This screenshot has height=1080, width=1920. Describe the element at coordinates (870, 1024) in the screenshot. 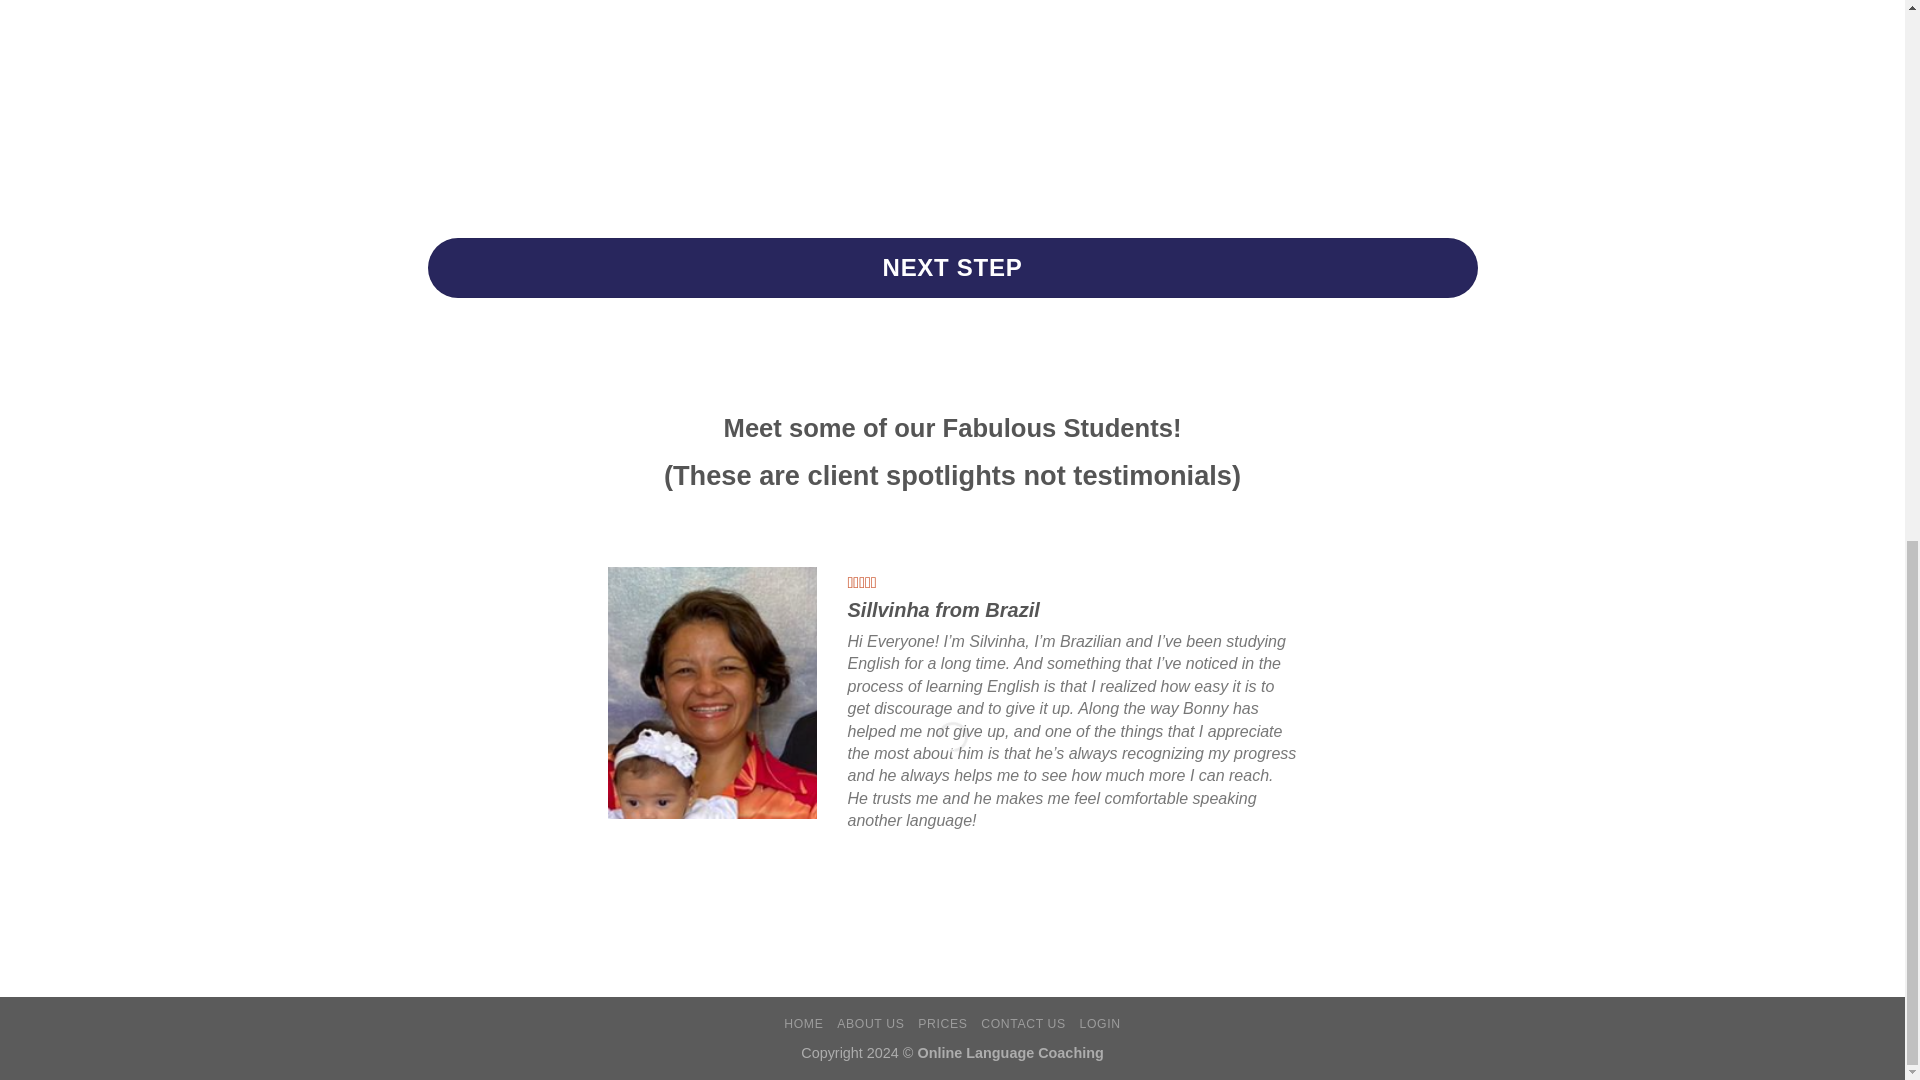

I see `ABOUT US` at that location.